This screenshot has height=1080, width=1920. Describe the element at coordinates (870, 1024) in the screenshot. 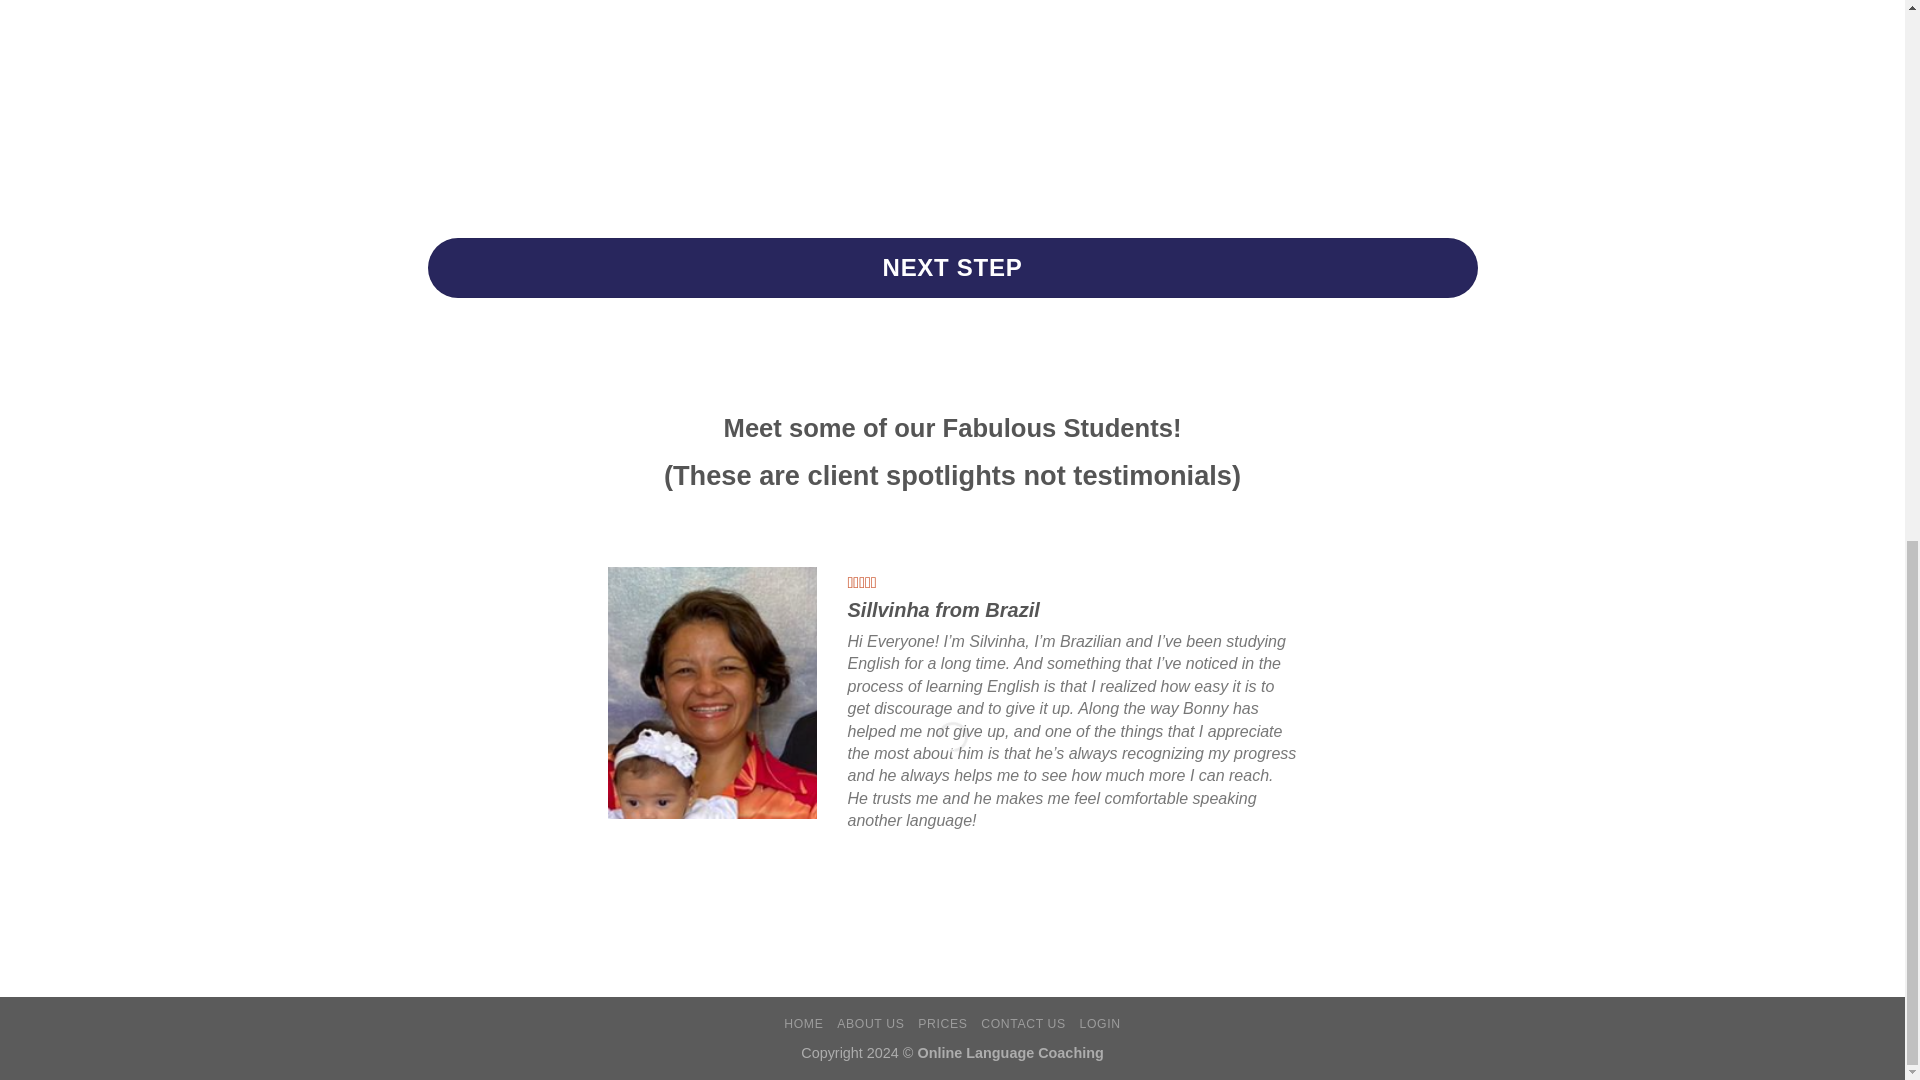

I see `ABOUT US` at that location.